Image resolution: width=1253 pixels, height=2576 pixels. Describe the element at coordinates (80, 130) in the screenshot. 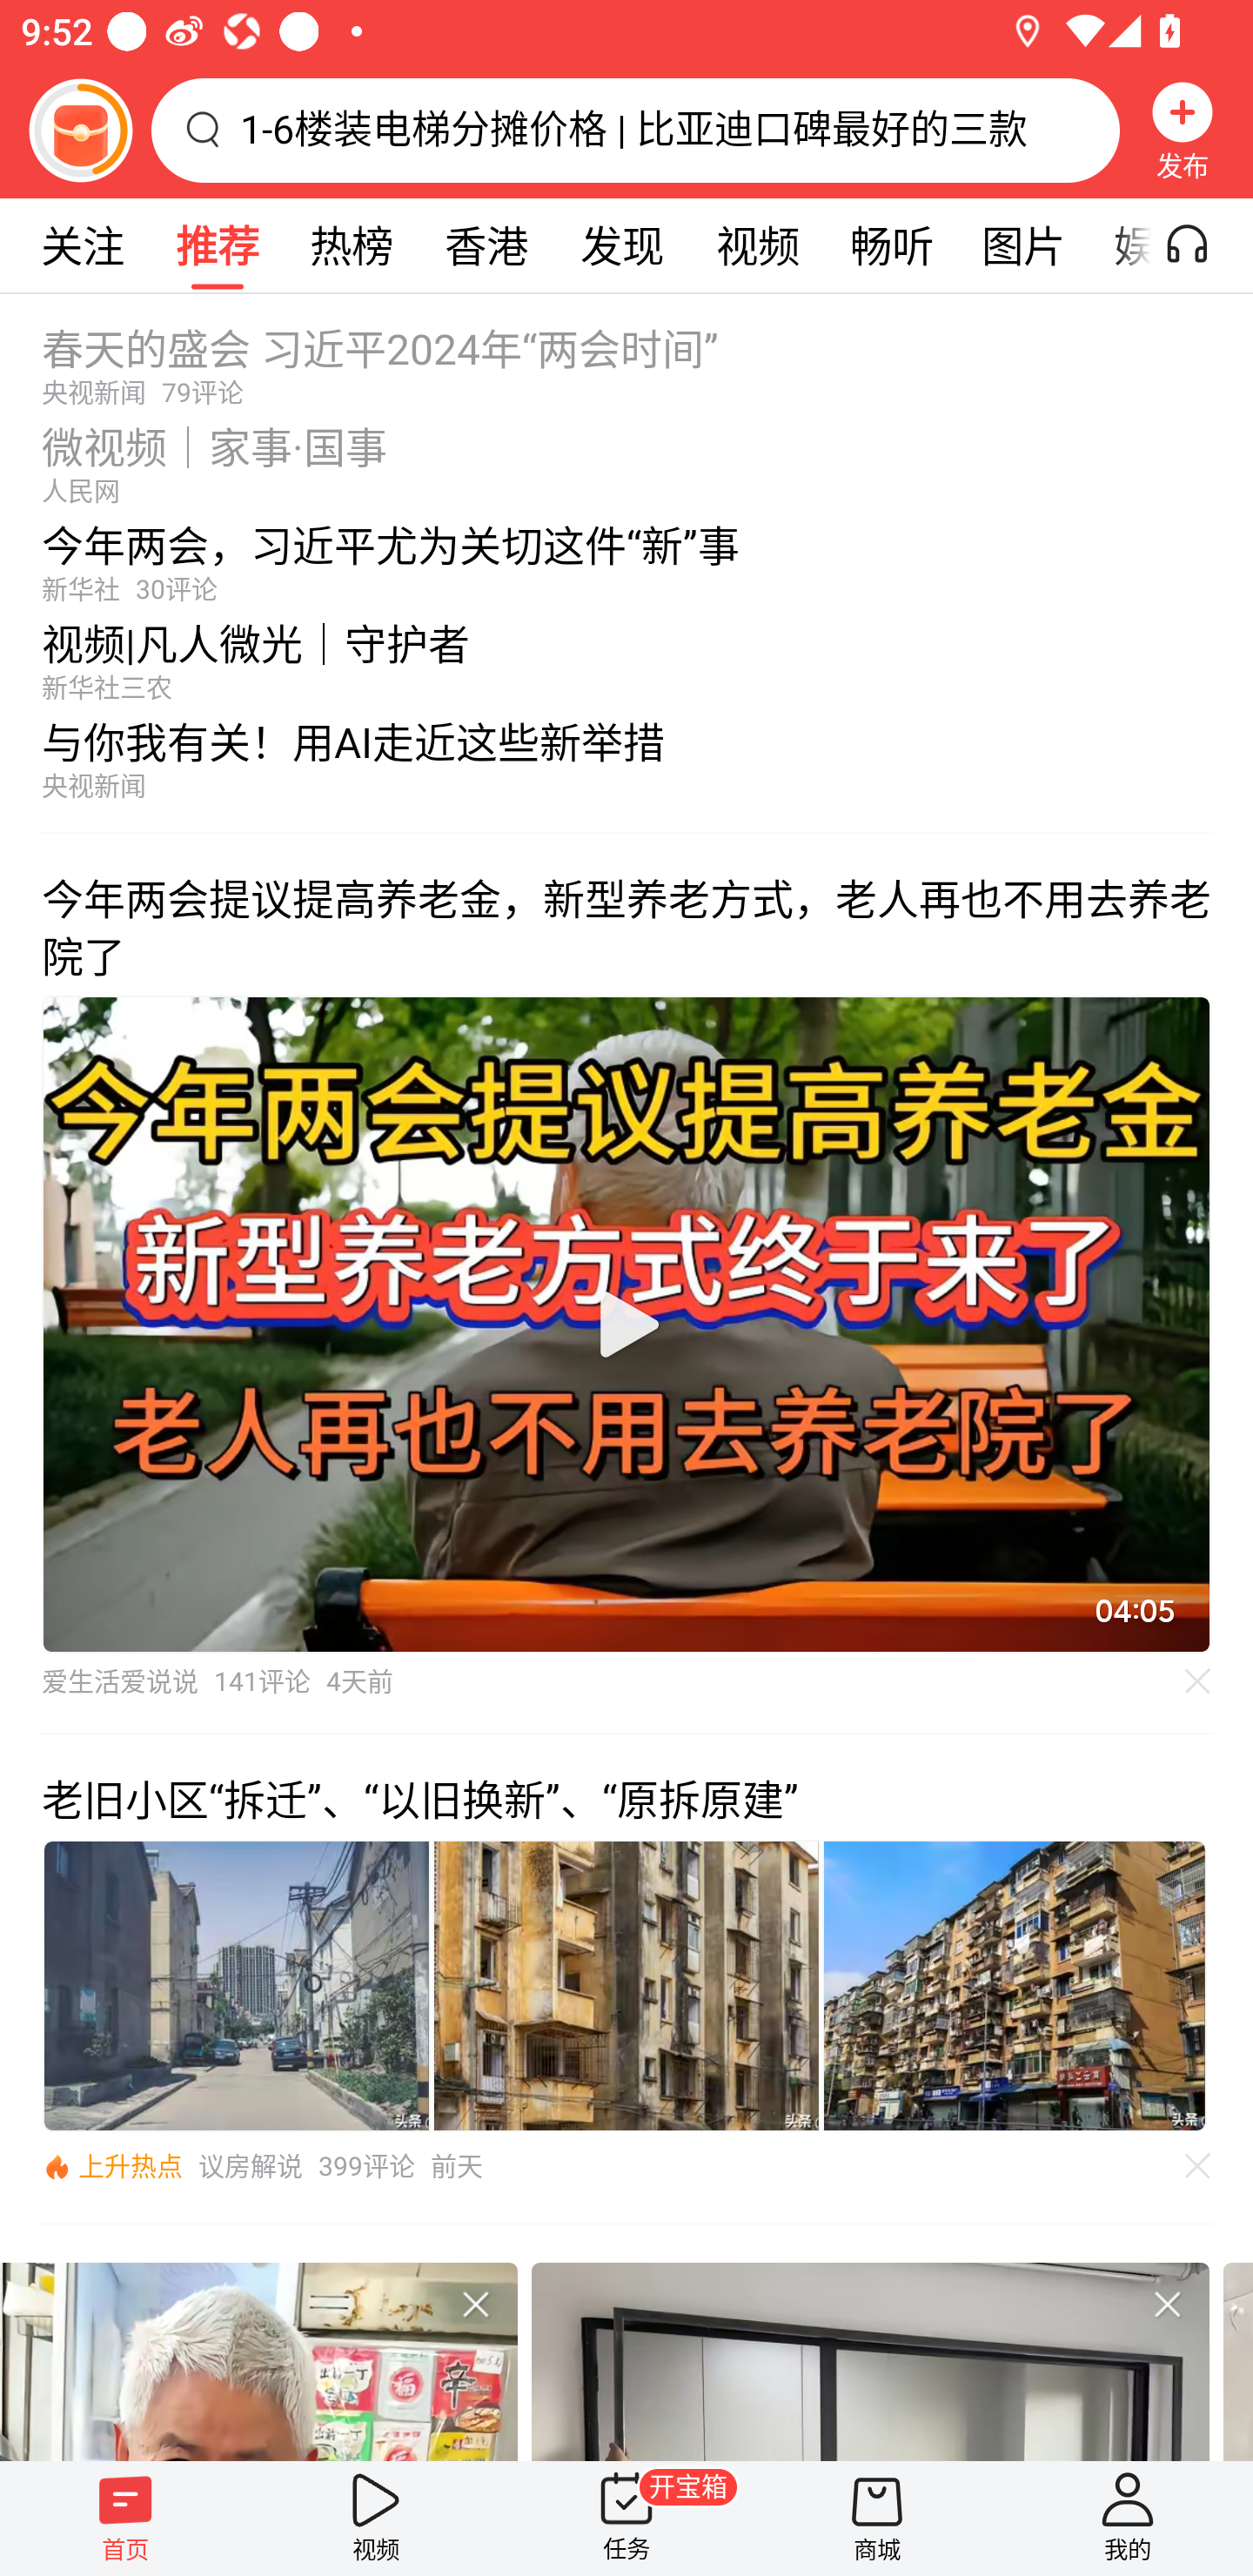

I see `阅读赚金币` at that location.